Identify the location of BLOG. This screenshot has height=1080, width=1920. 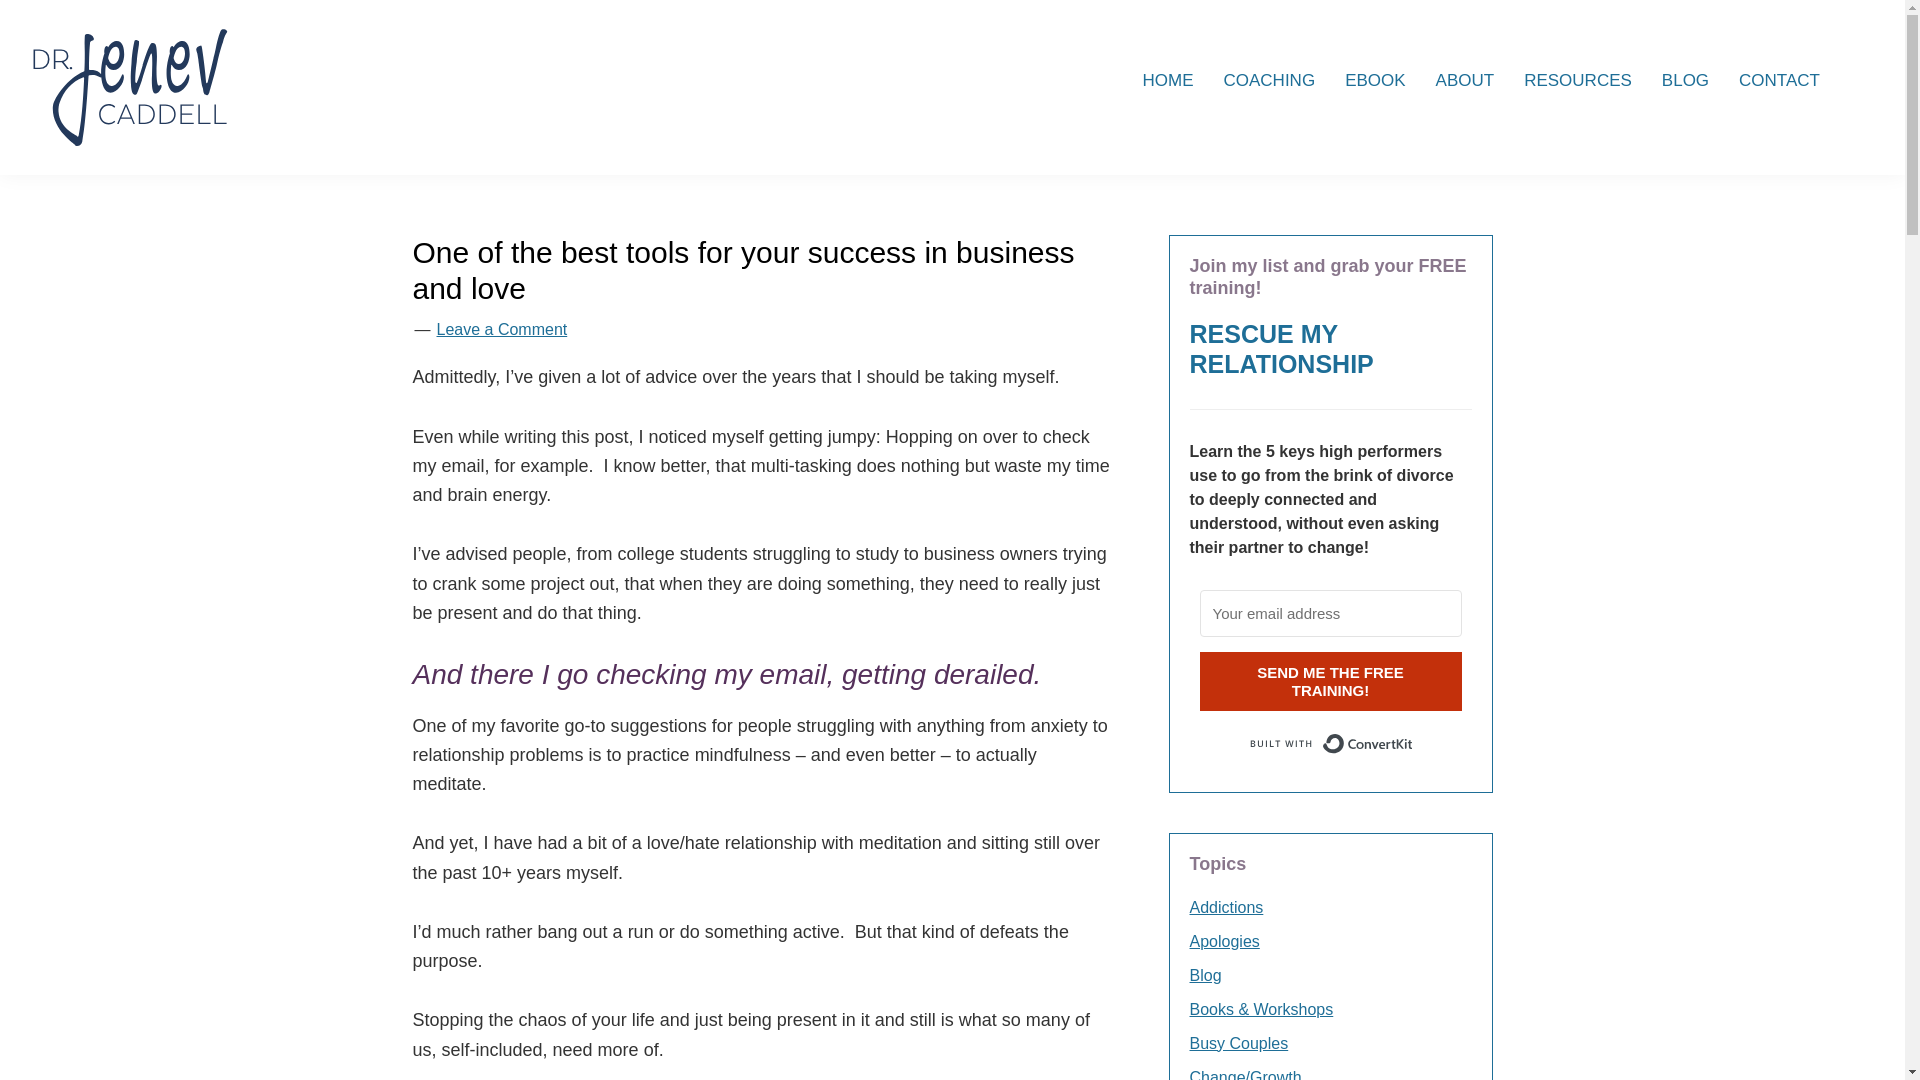
(1686, 80).